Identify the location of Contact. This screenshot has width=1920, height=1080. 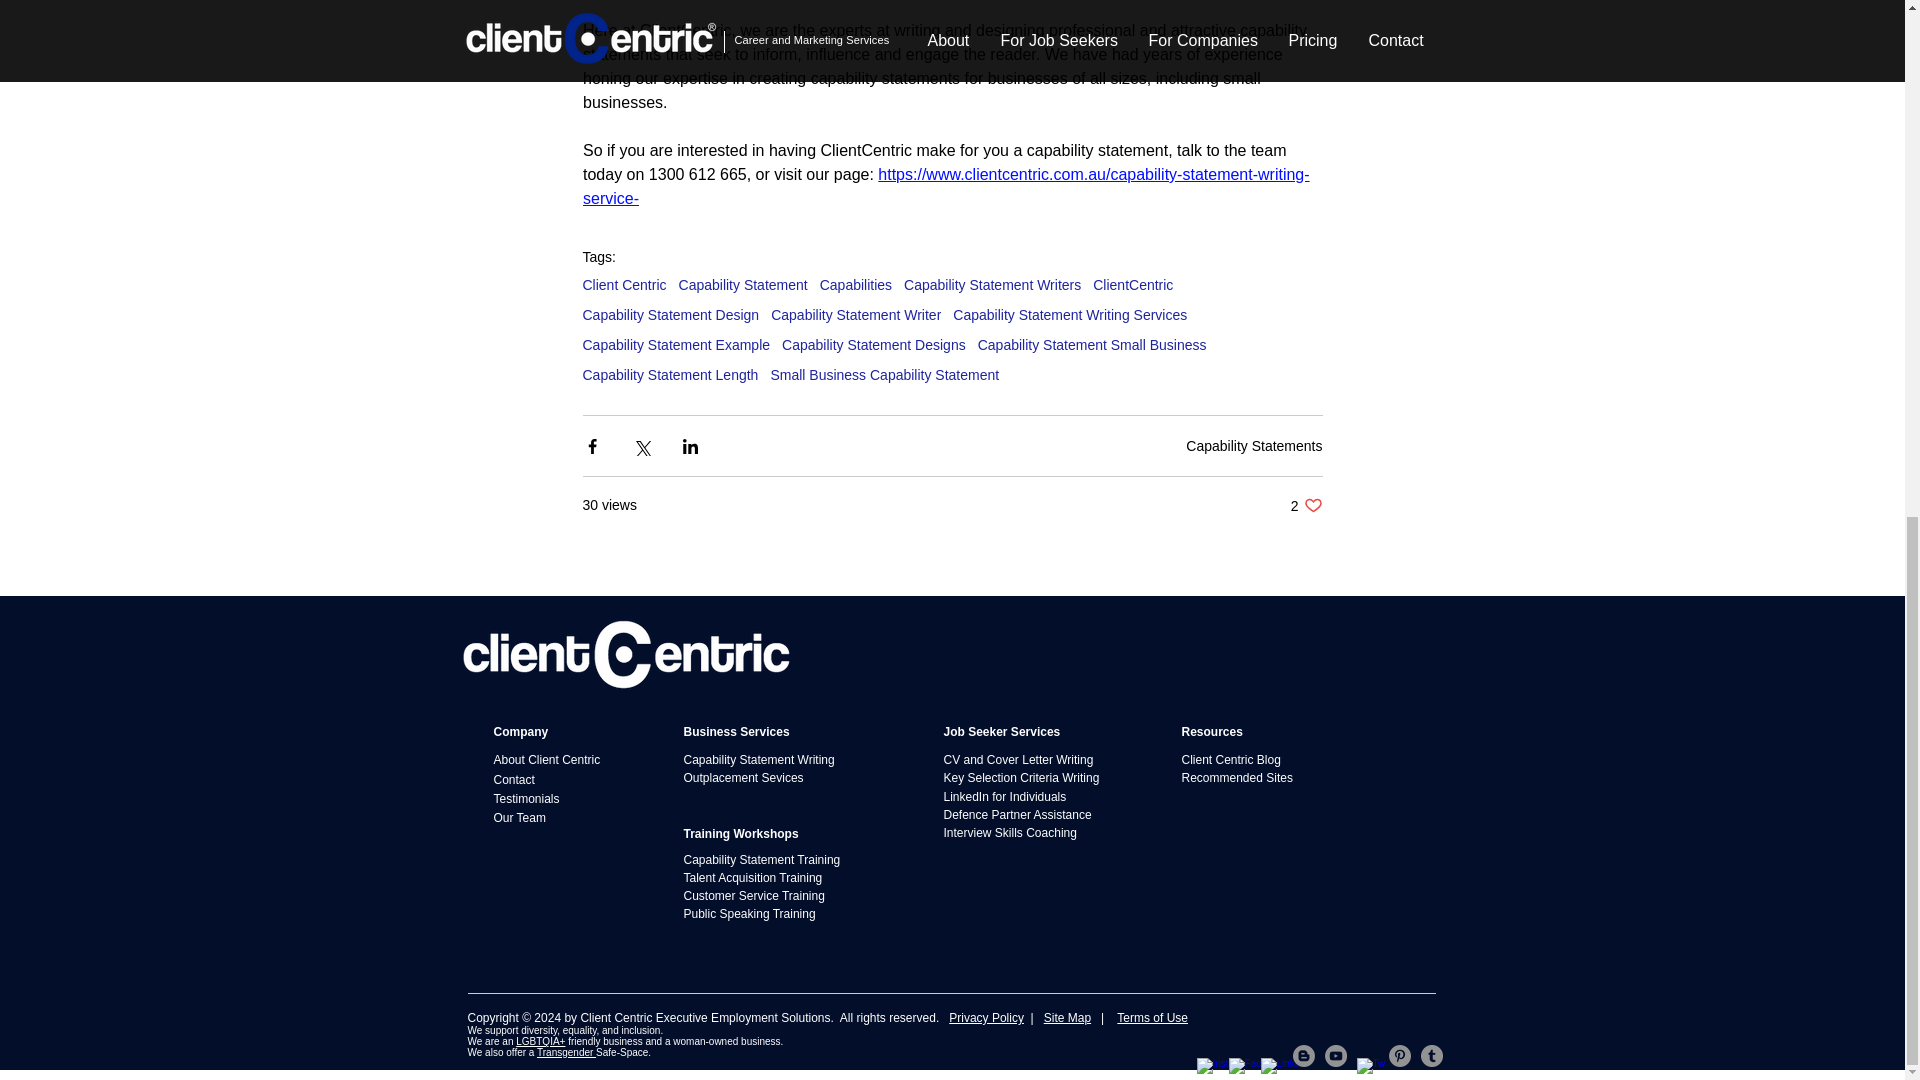
(675, 344).